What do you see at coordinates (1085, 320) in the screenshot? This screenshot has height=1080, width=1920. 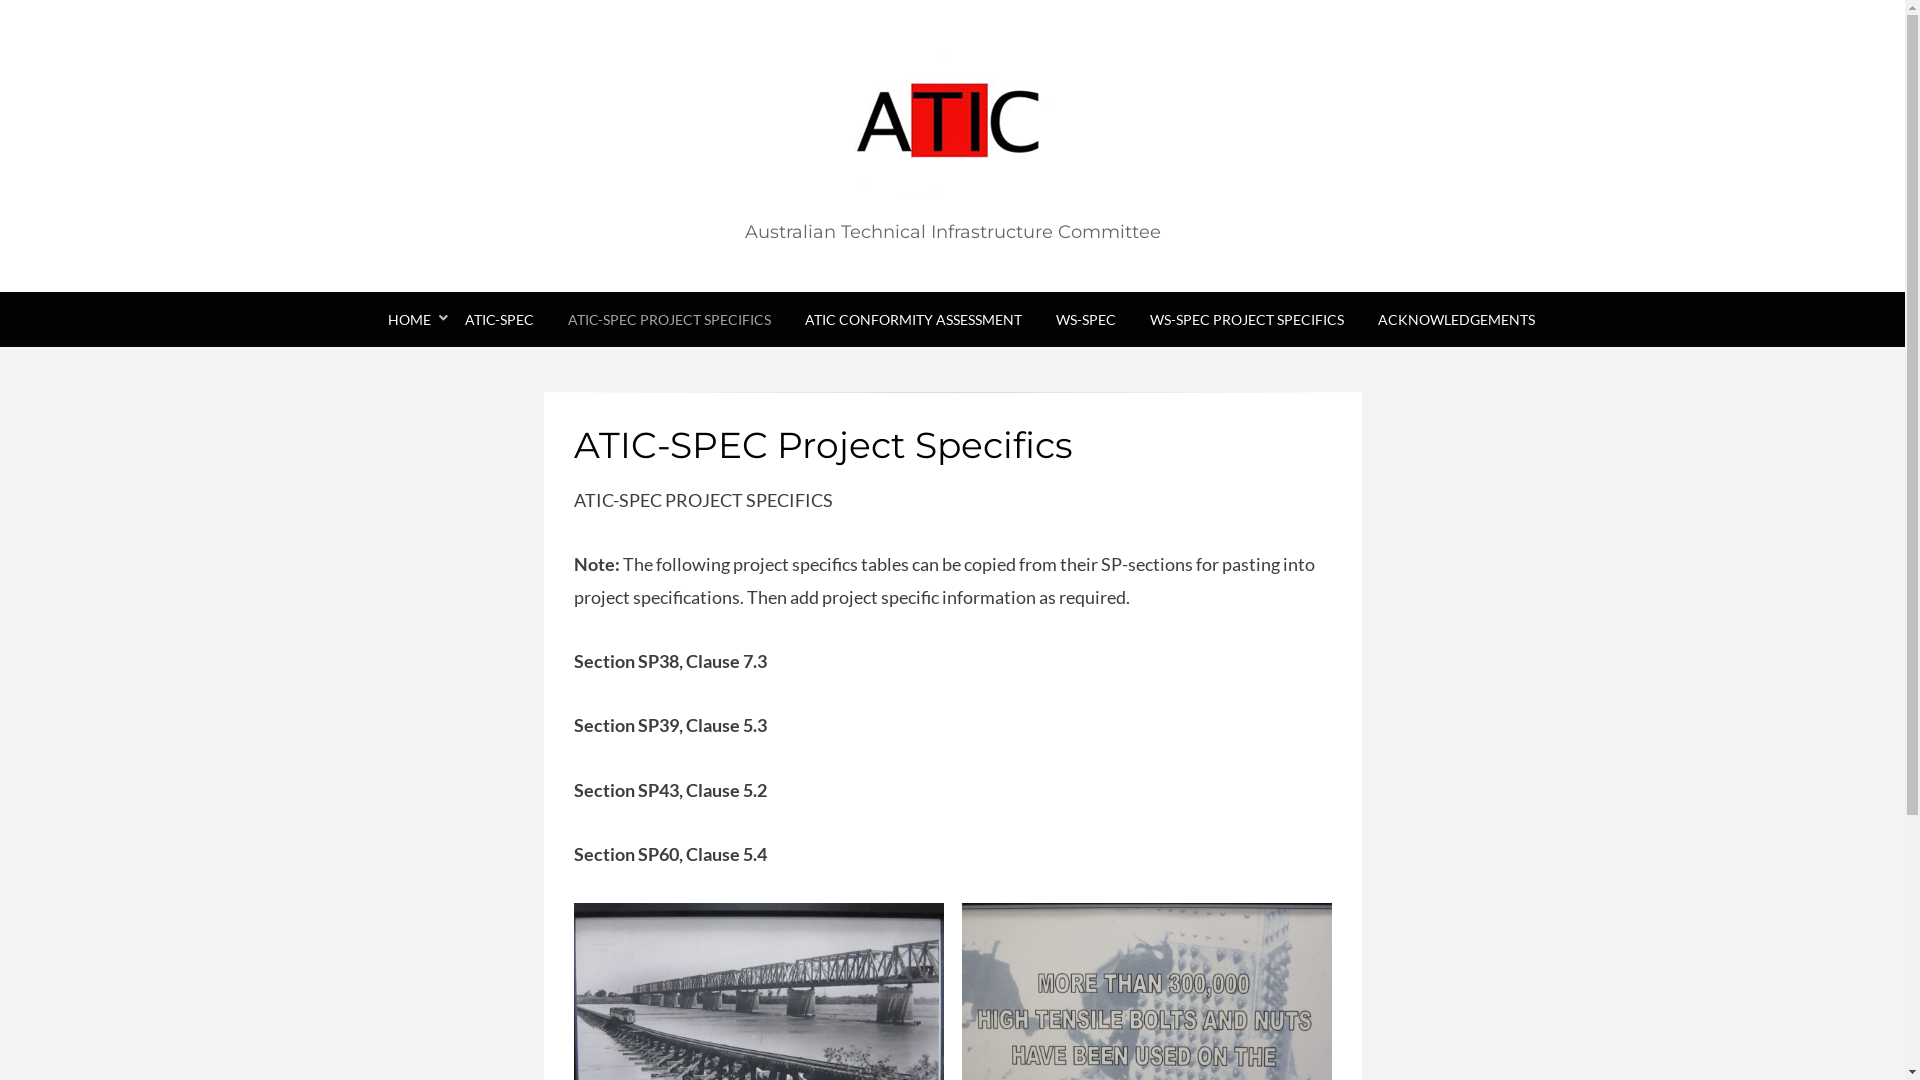 I see `WS-SPEC` at bounding box center [1085, 320].